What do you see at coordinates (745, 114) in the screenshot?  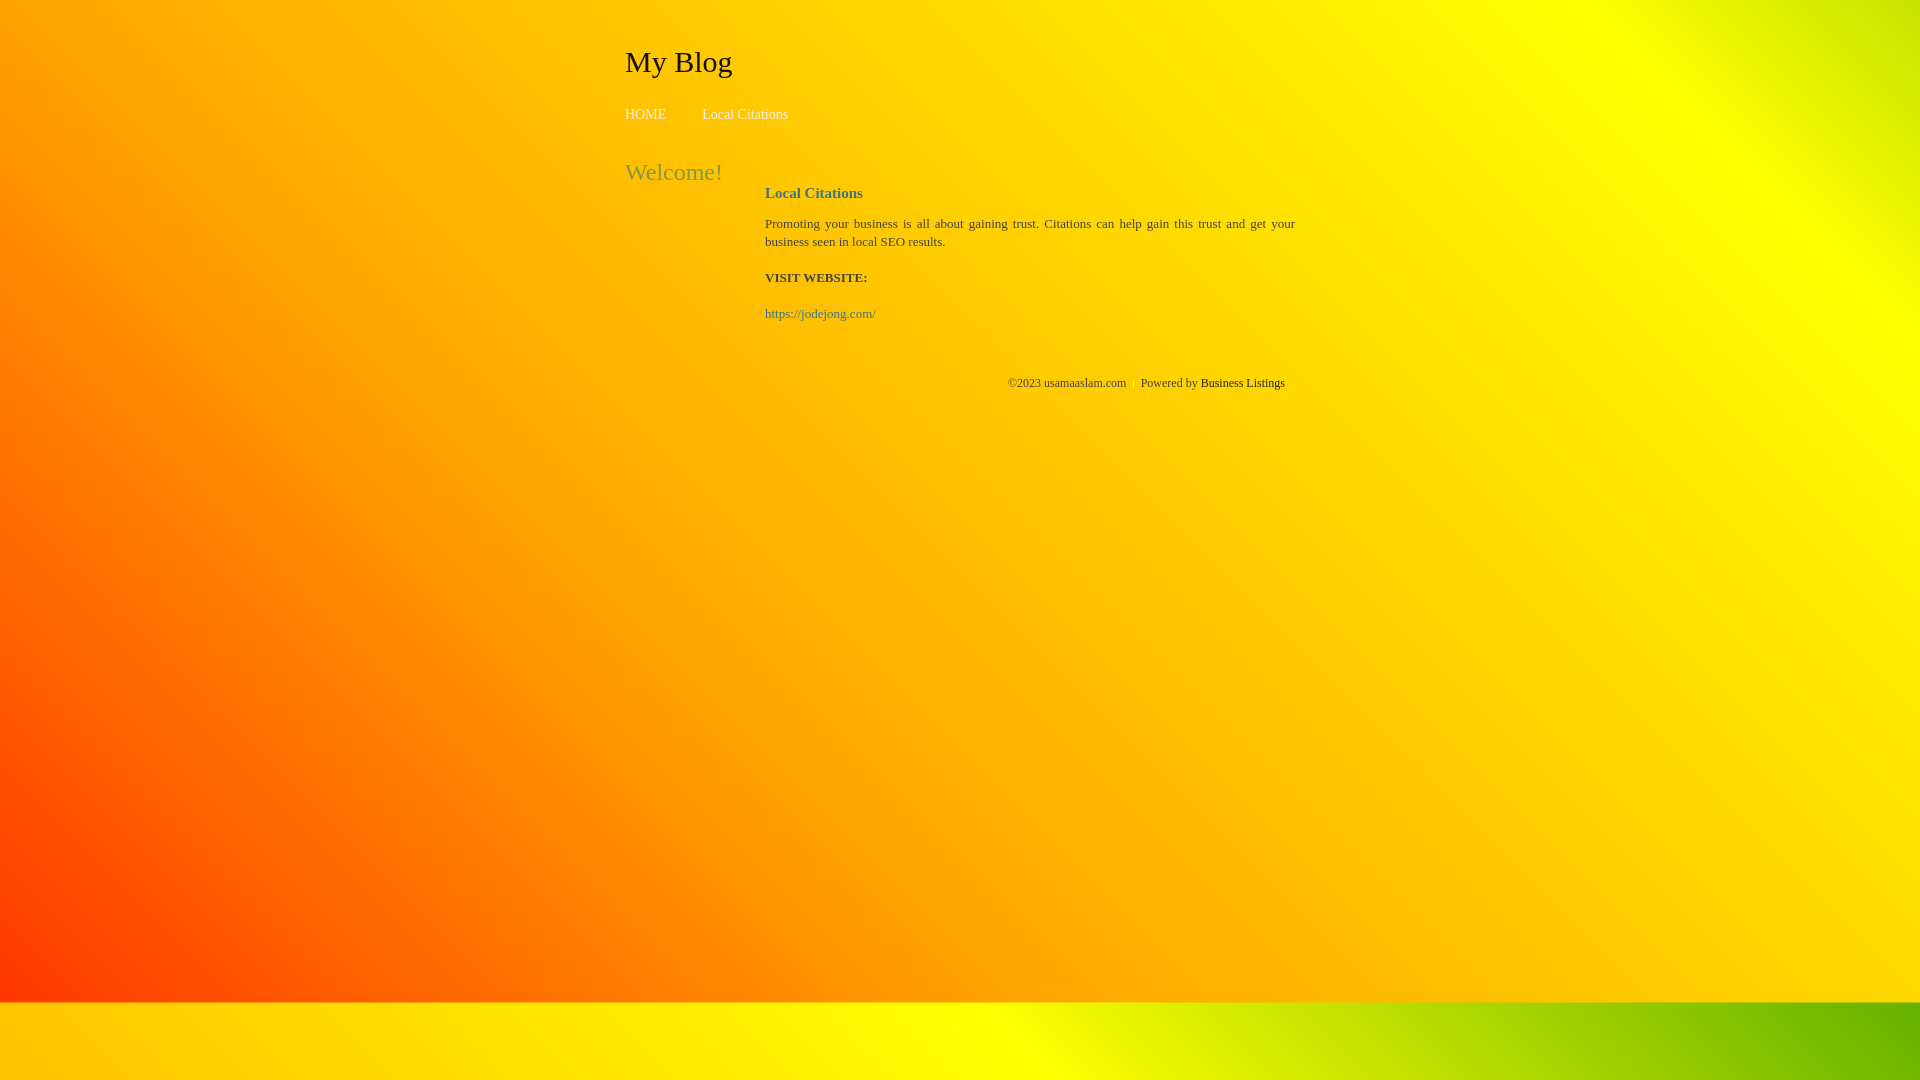 I see `Local Citations` at bounding box center [745, 114].